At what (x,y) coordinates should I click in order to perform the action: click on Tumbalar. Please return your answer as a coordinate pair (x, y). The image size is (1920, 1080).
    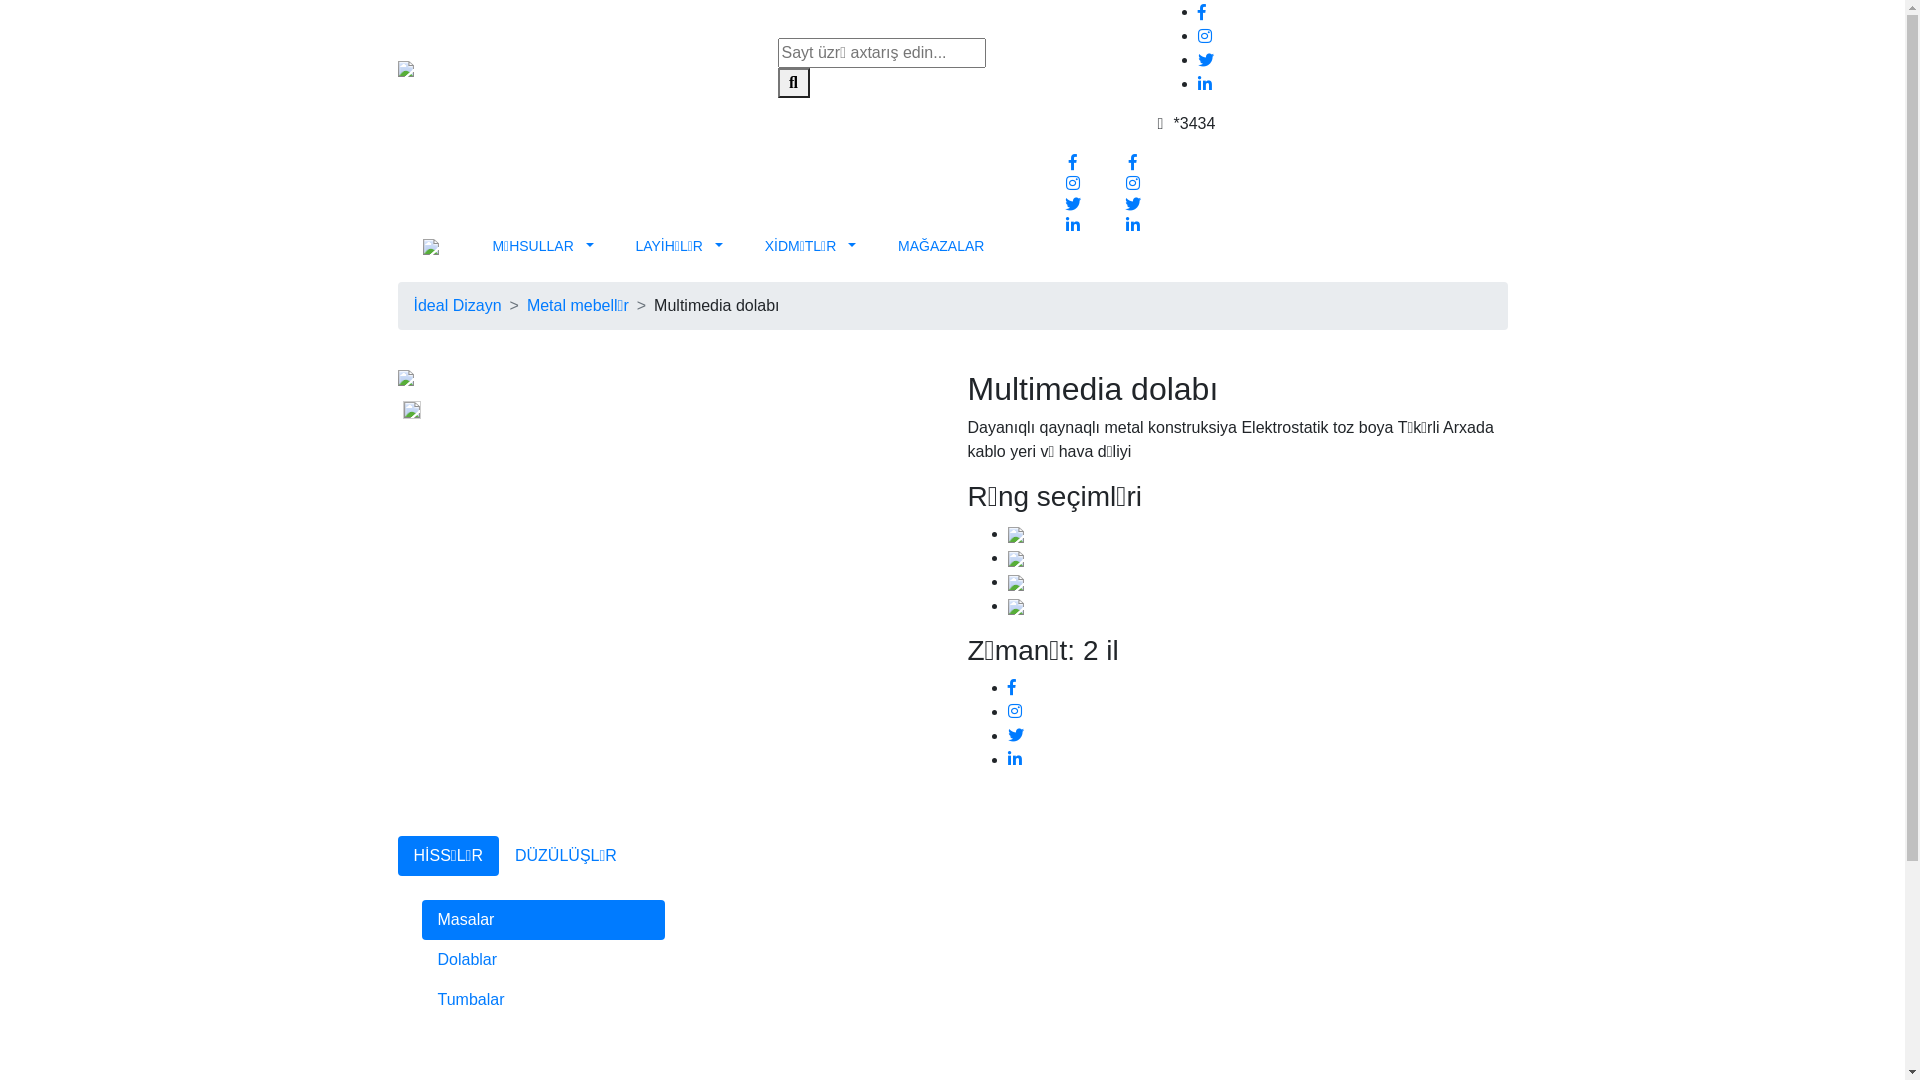
    Looking at the image, I should click on (544, 1000).